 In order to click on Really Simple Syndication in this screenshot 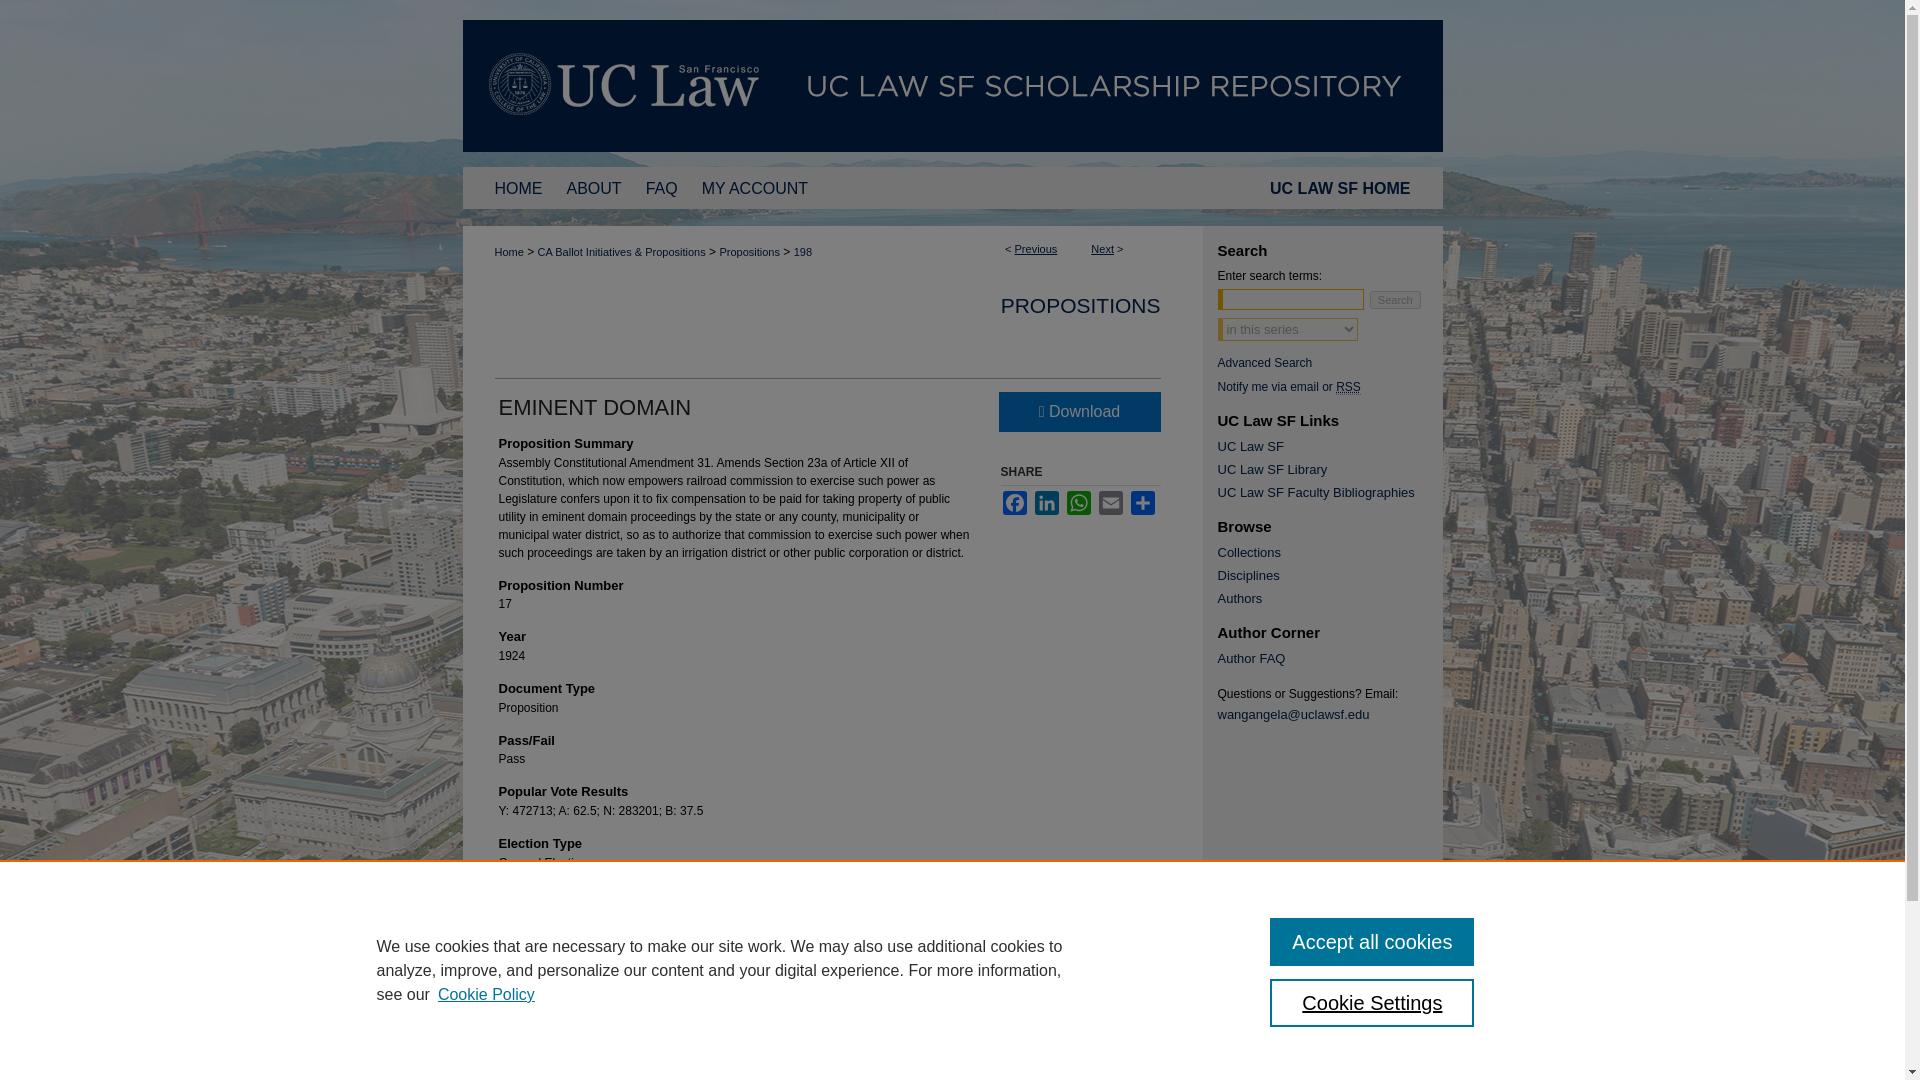, I will do `click(1348, 388)`.